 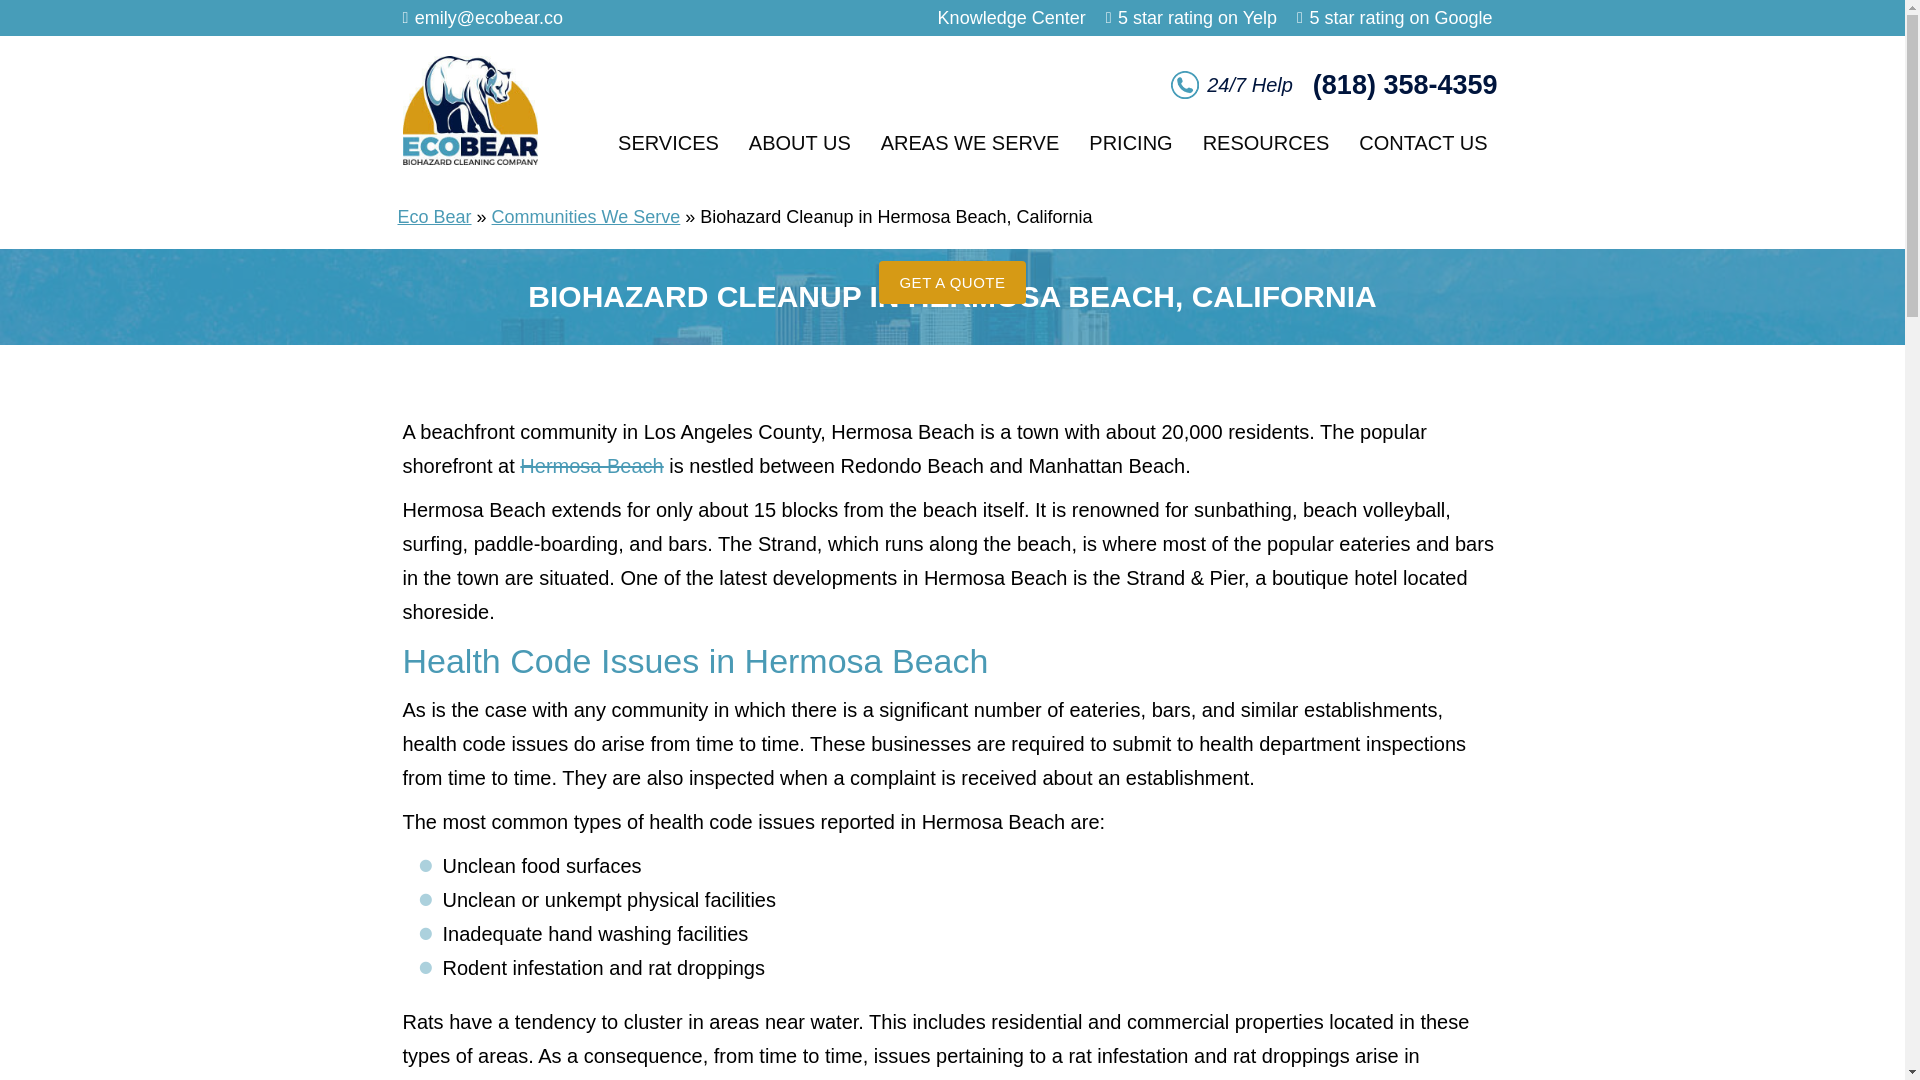 What do you see at coordinates (1012, 18) in the screenshot?
I see `Knowledge Center` at bounding box center [1012, 18].